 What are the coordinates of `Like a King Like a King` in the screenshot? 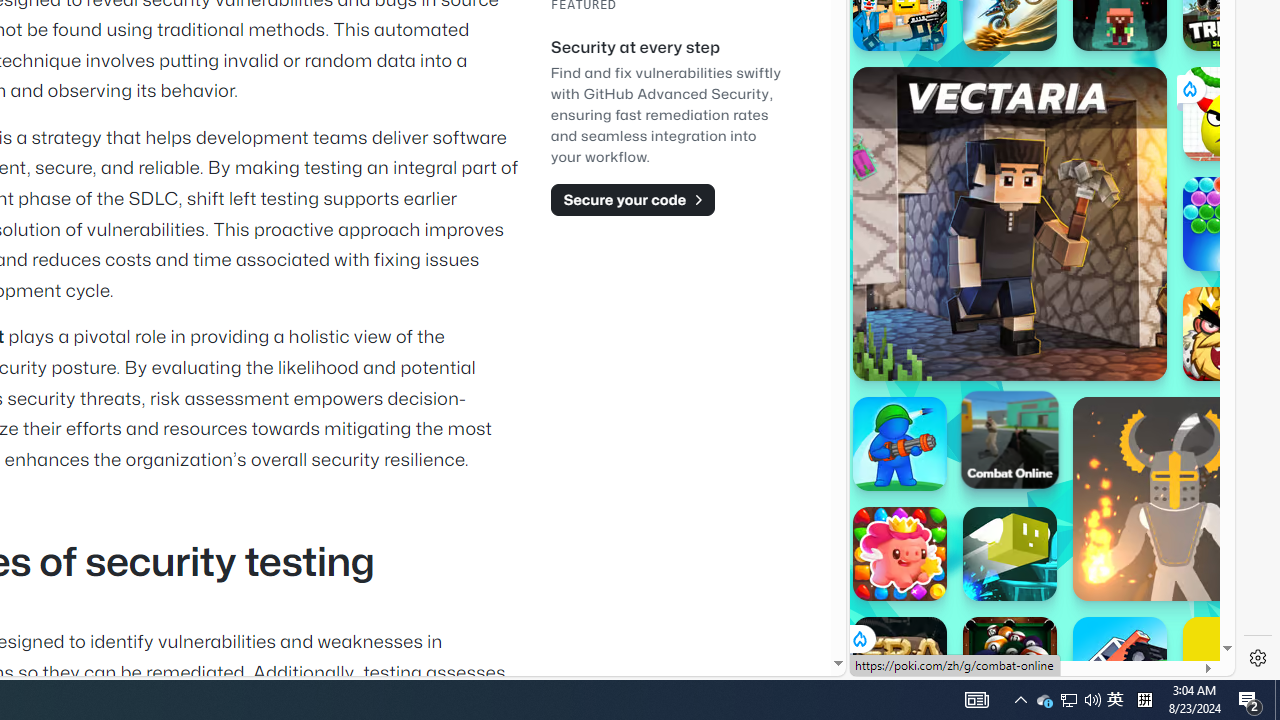 It's located at (1230, 334).